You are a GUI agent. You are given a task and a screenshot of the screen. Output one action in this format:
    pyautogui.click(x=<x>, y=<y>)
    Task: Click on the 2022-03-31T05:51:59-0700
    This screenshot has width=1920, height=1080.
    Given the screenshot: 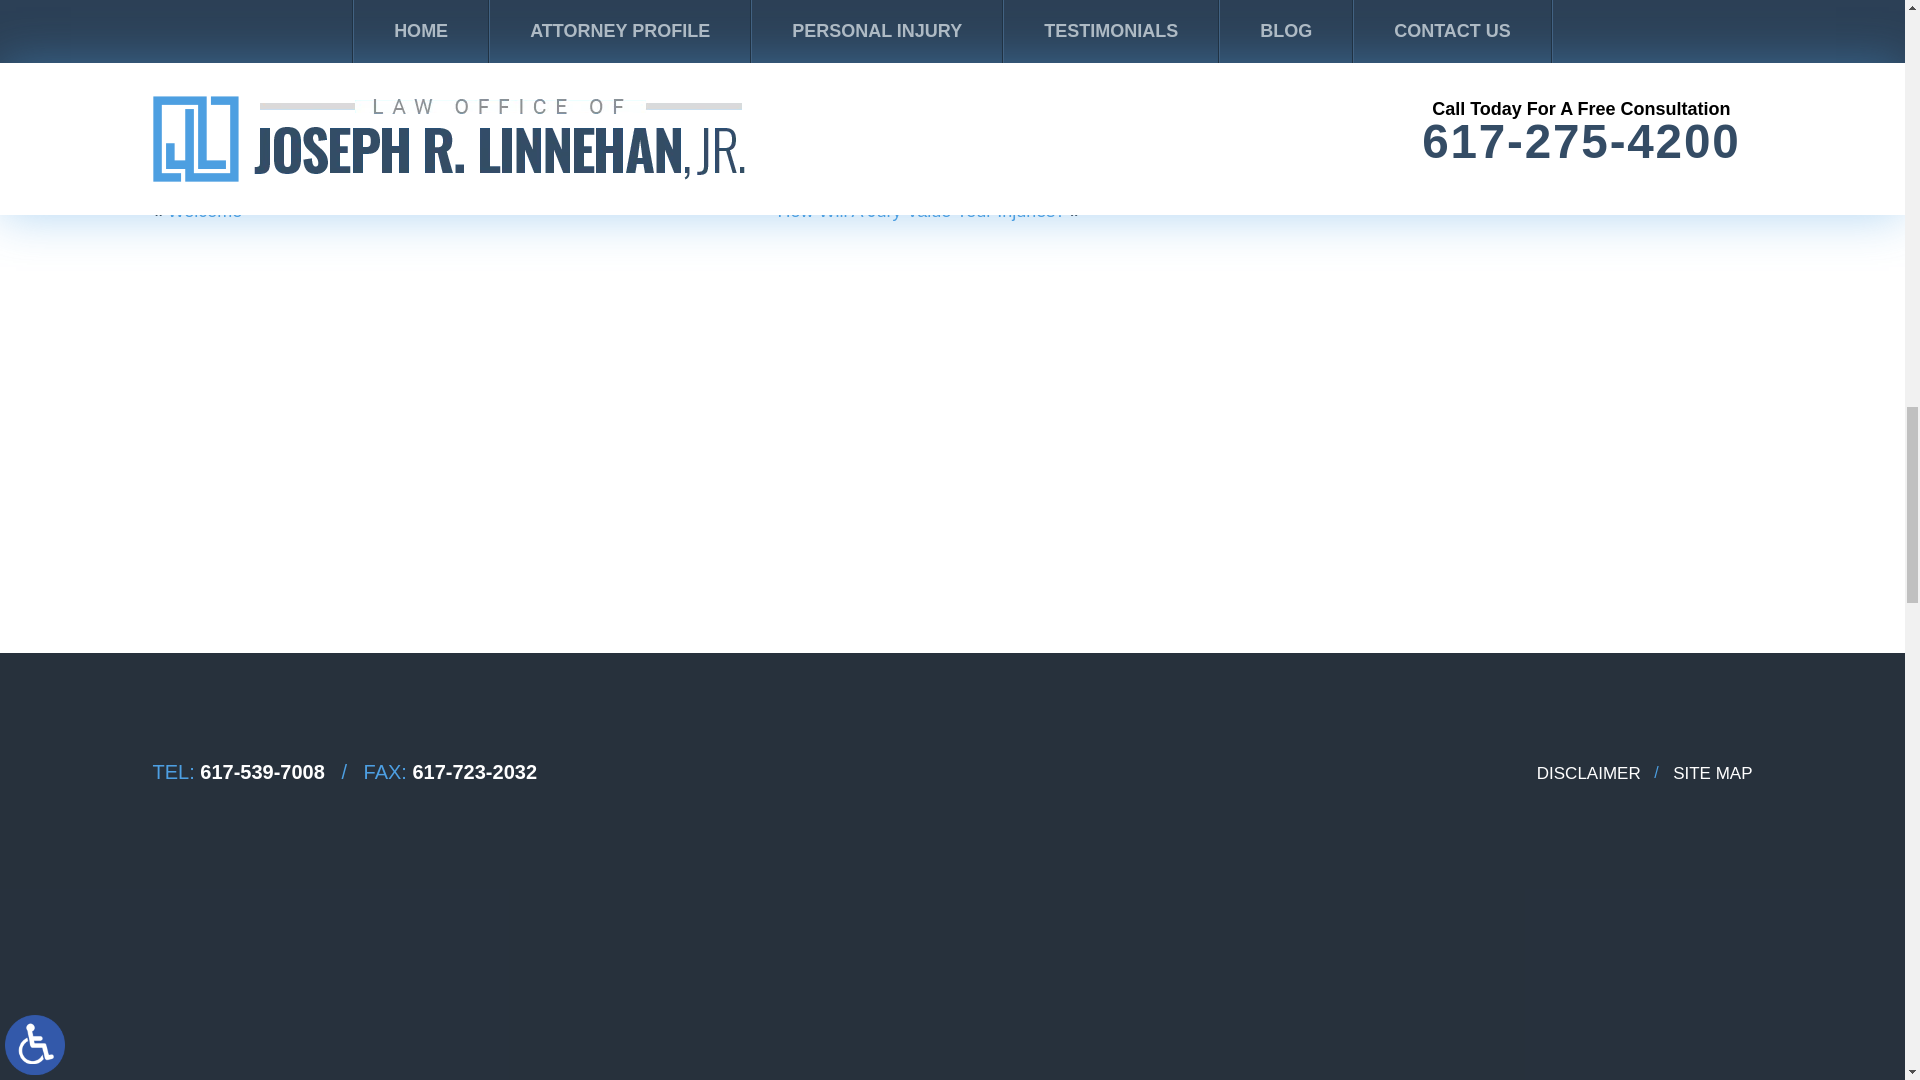 What is the action you would take?
    pyautogui.click(x=493, y=171)
    